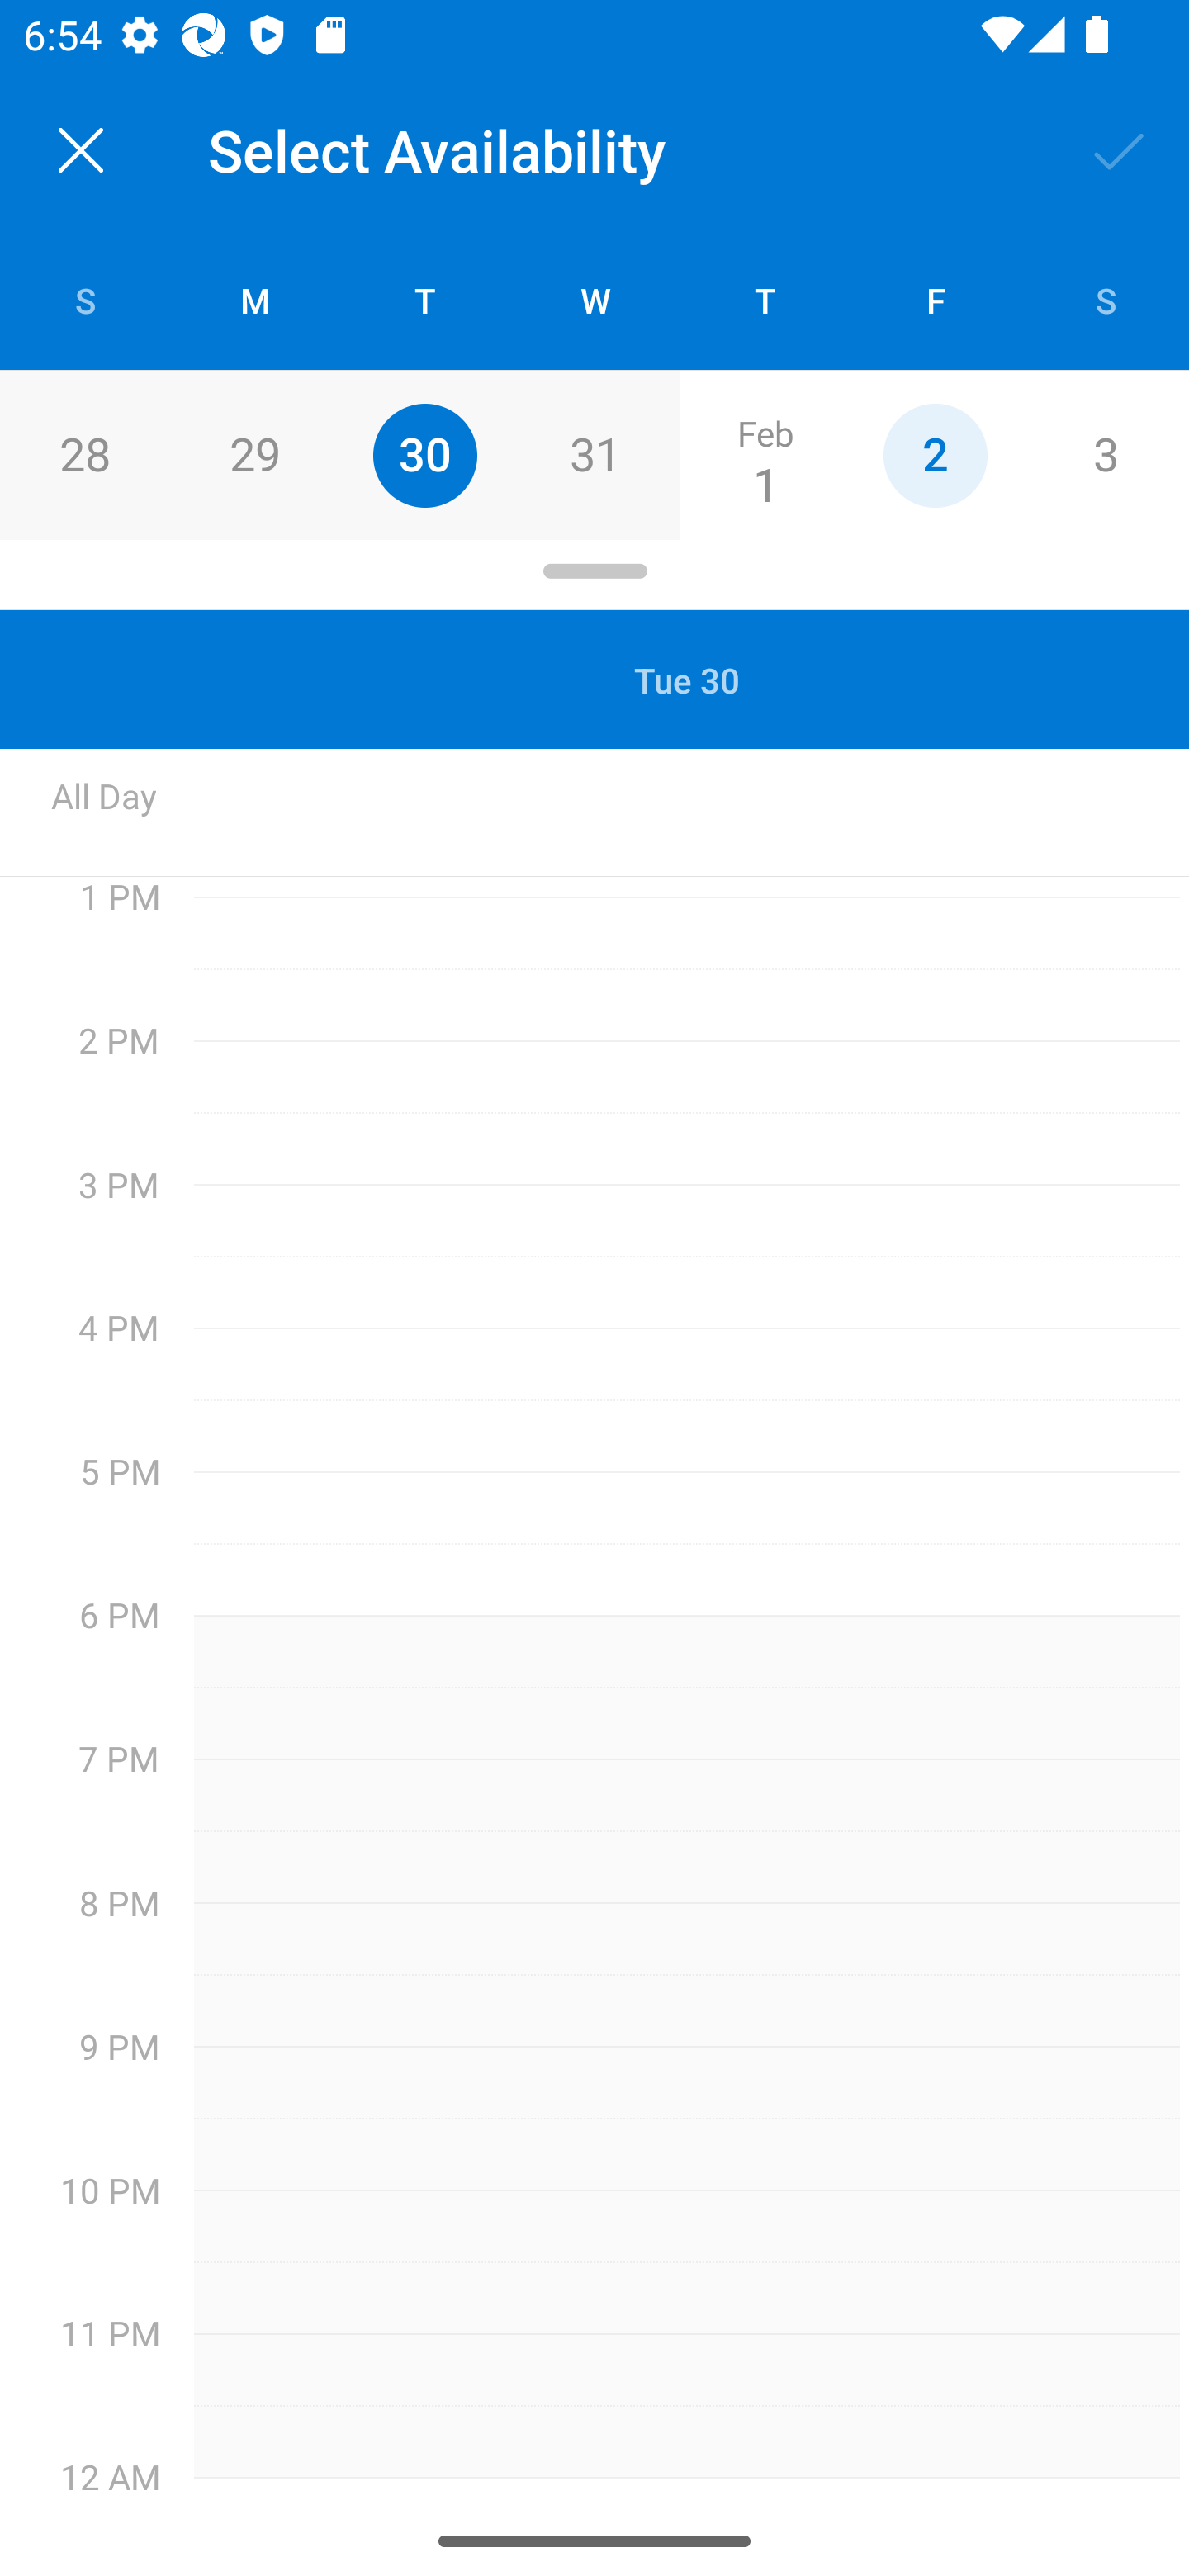  I want to click on Done button, so click(1120, 149).